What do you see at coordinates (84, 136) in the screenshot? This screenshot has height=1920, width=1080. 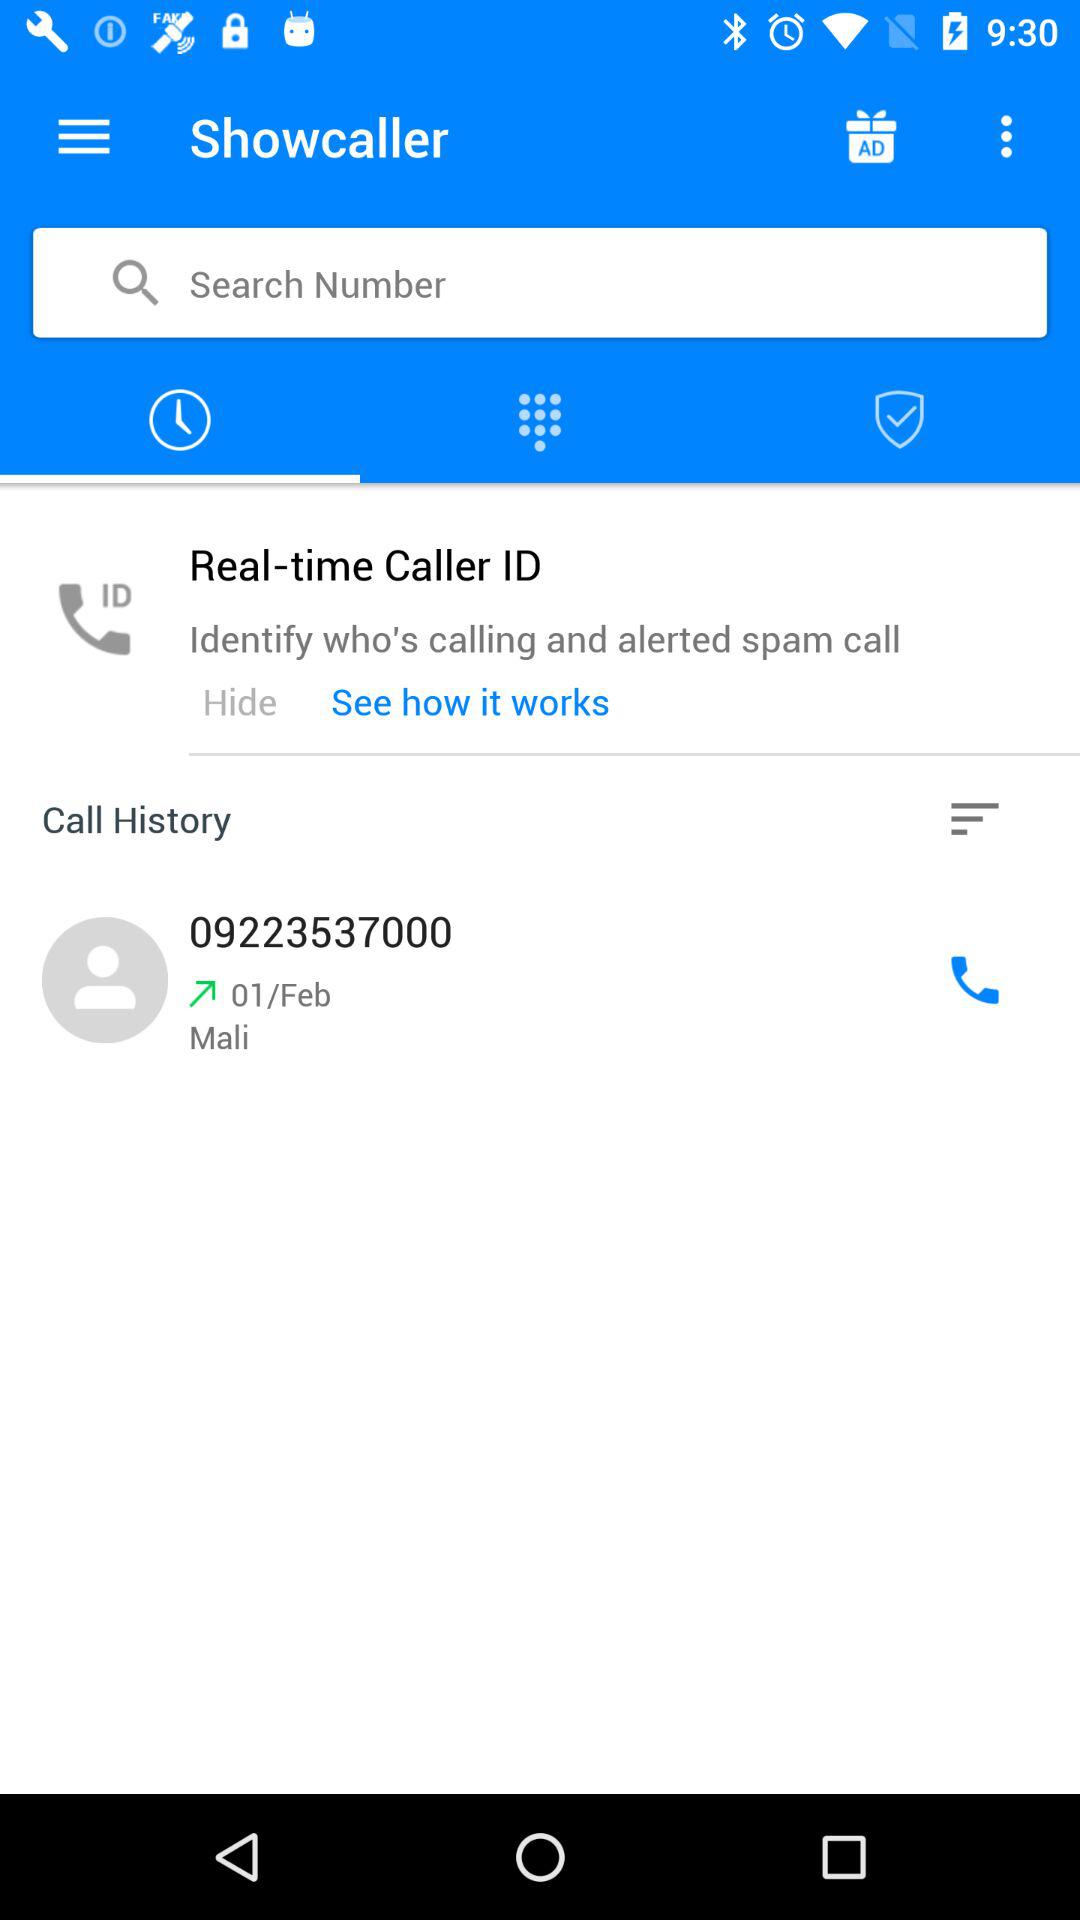 I see `choose item next to showcaller` at bounding box center [84, 136].